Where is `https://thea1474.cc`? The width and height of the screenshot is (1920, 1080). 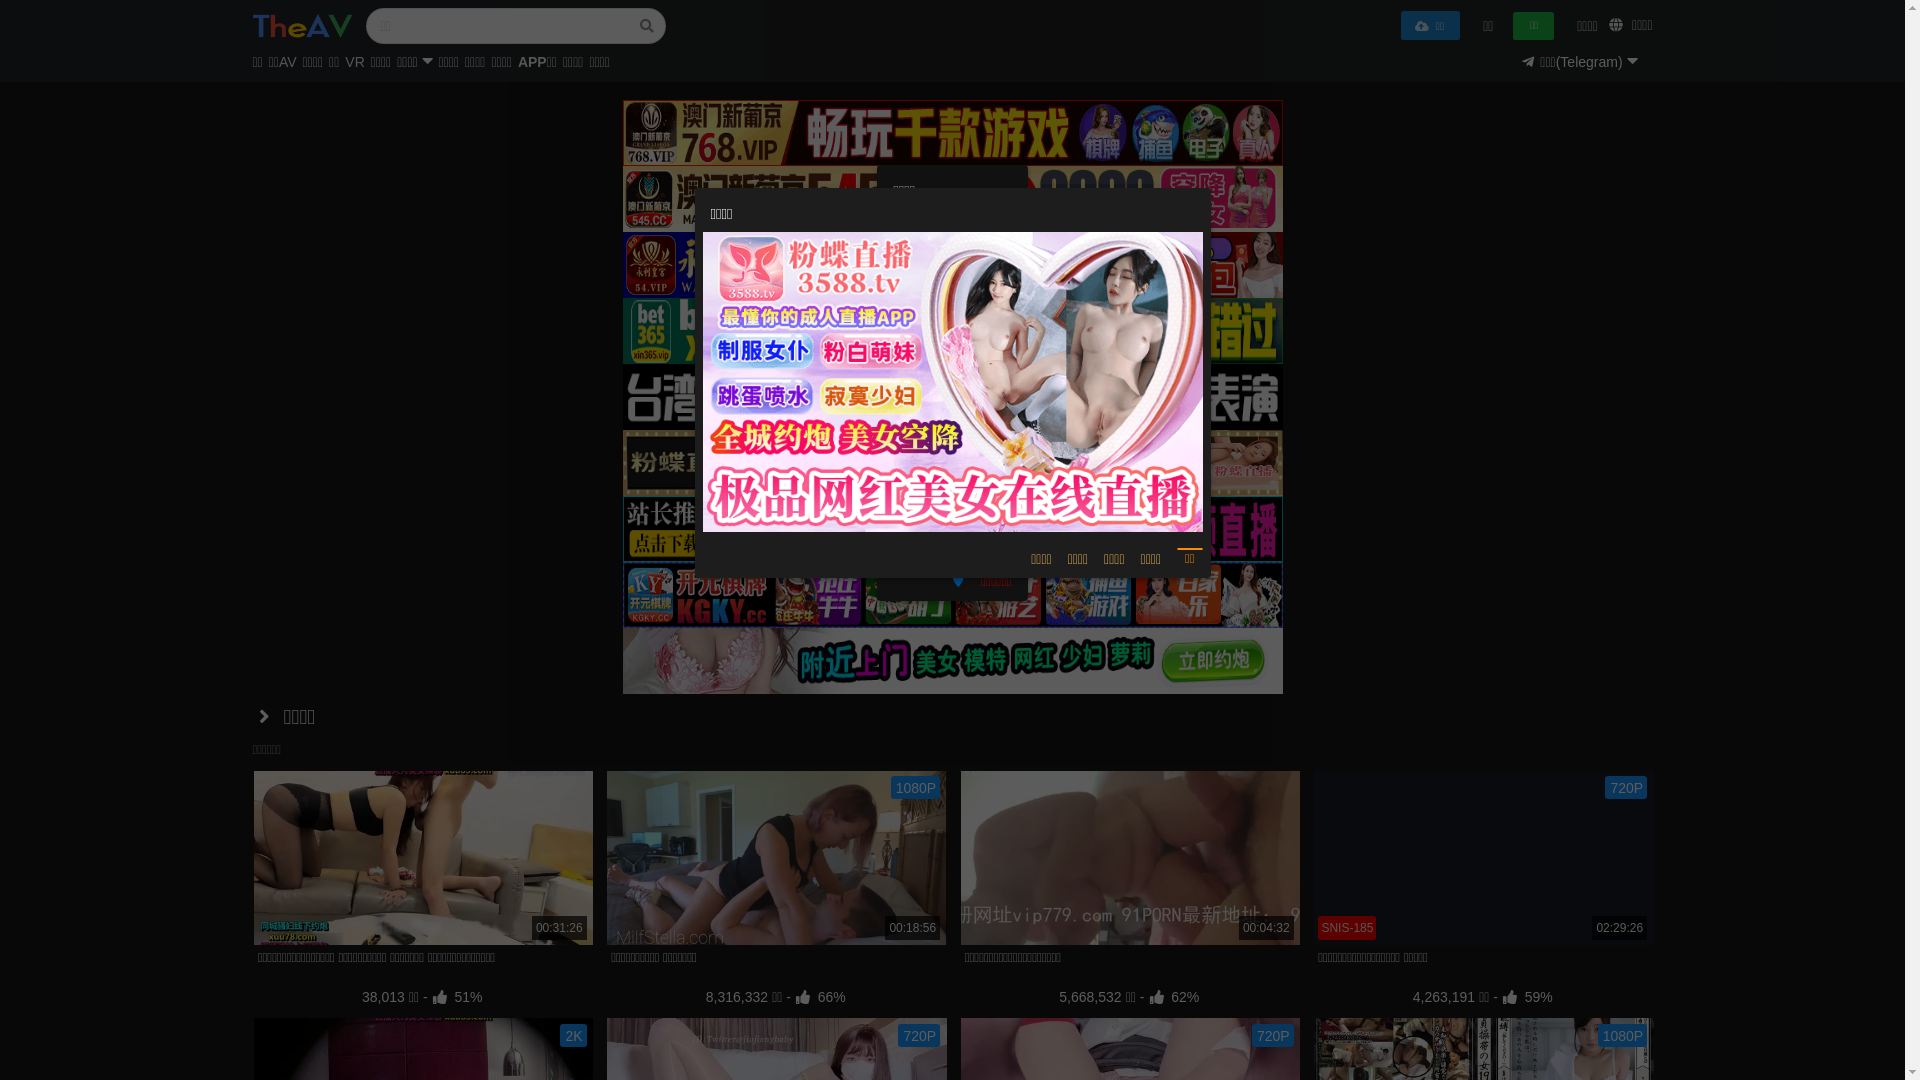 https://thea1474.cc is located at coordinates (952, 338).